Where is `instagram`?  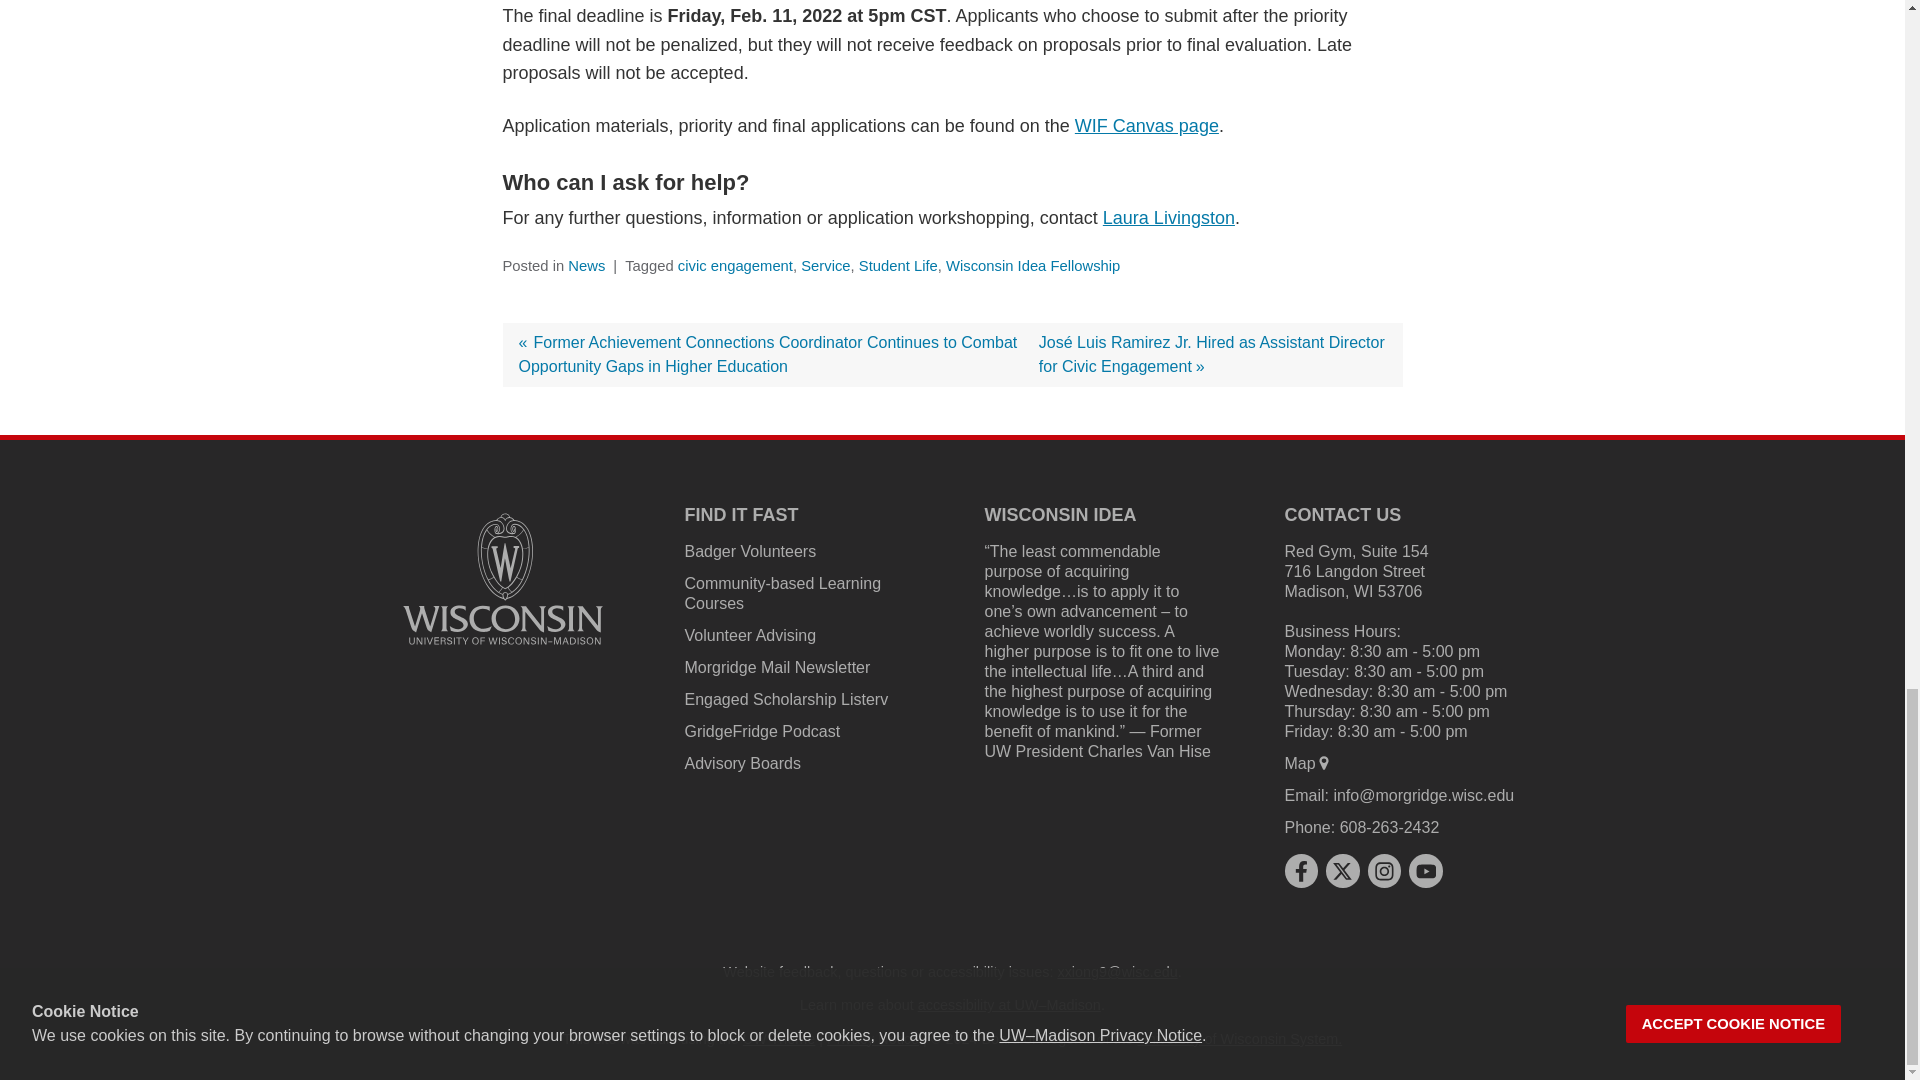 instagram is located at coordinates (1384, 870).